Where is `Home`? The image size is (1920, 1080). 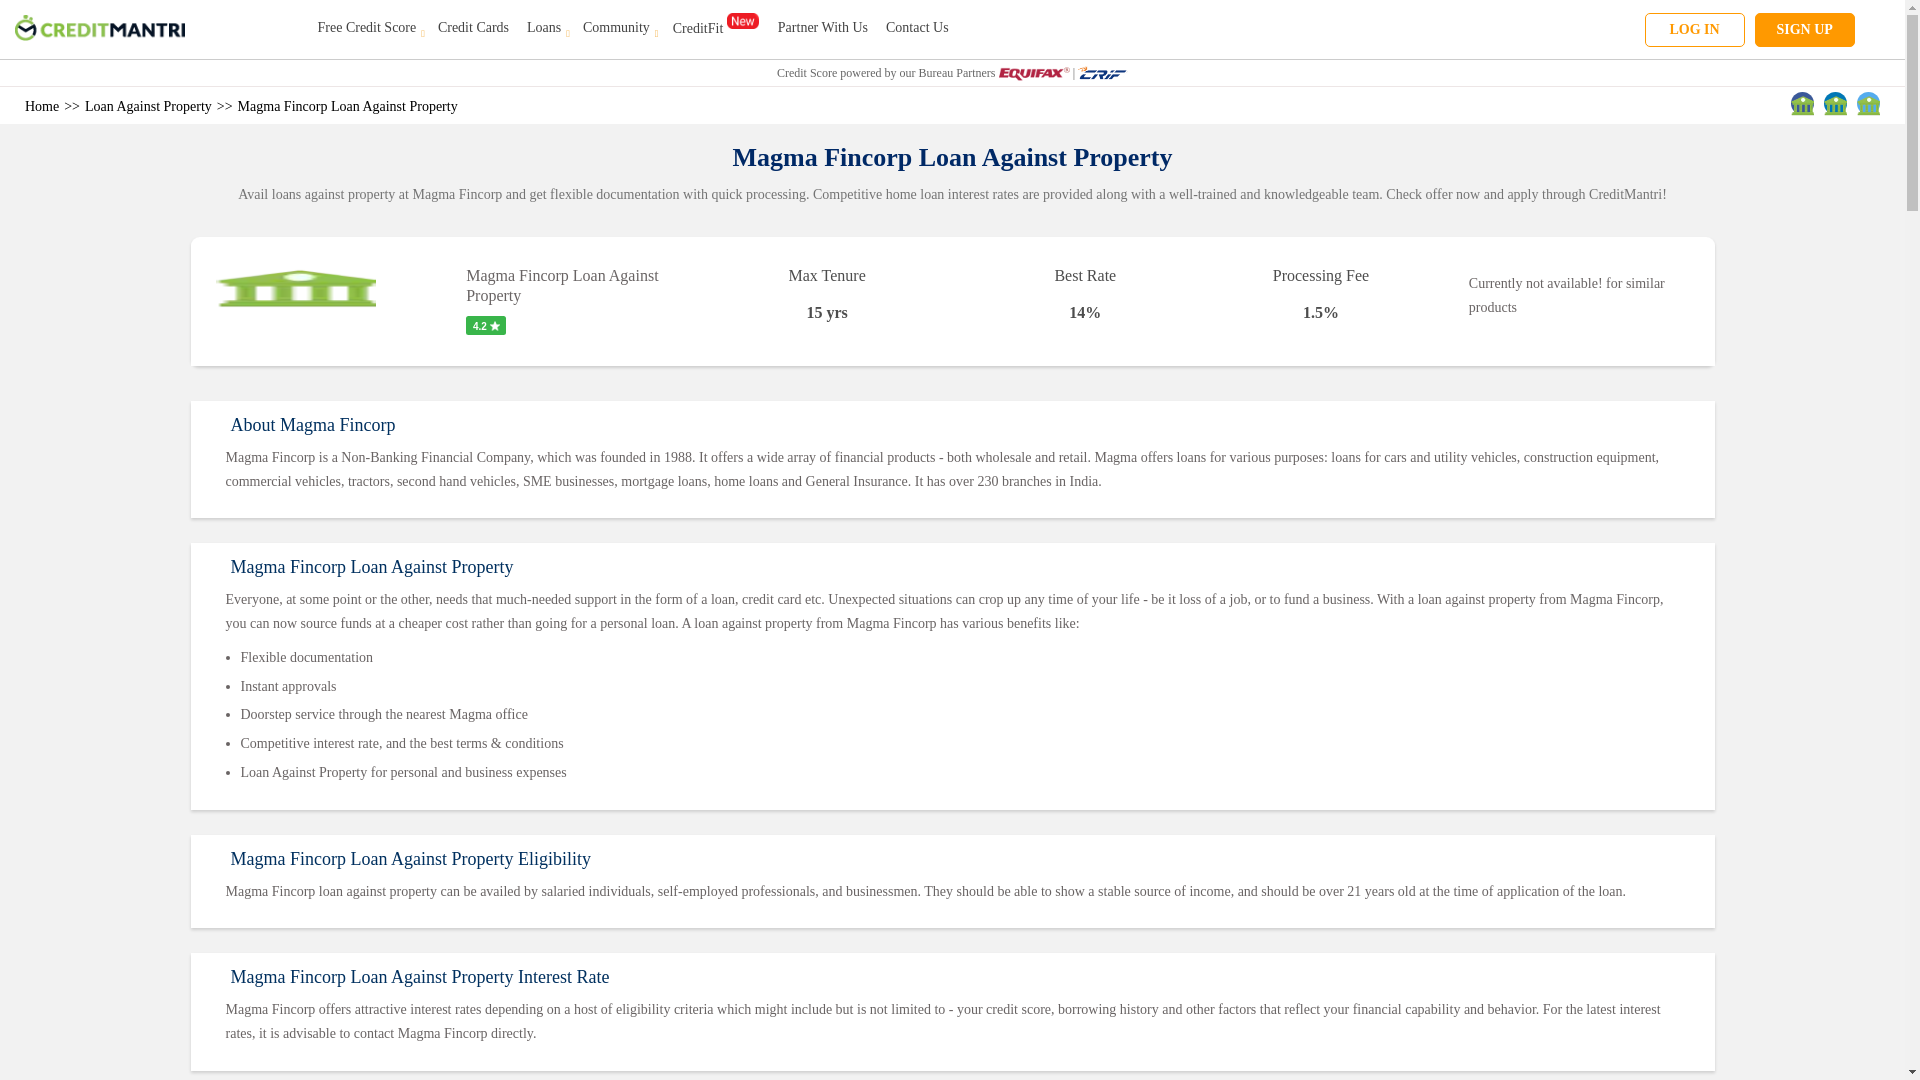
Home is located at coordinates (42, 106).